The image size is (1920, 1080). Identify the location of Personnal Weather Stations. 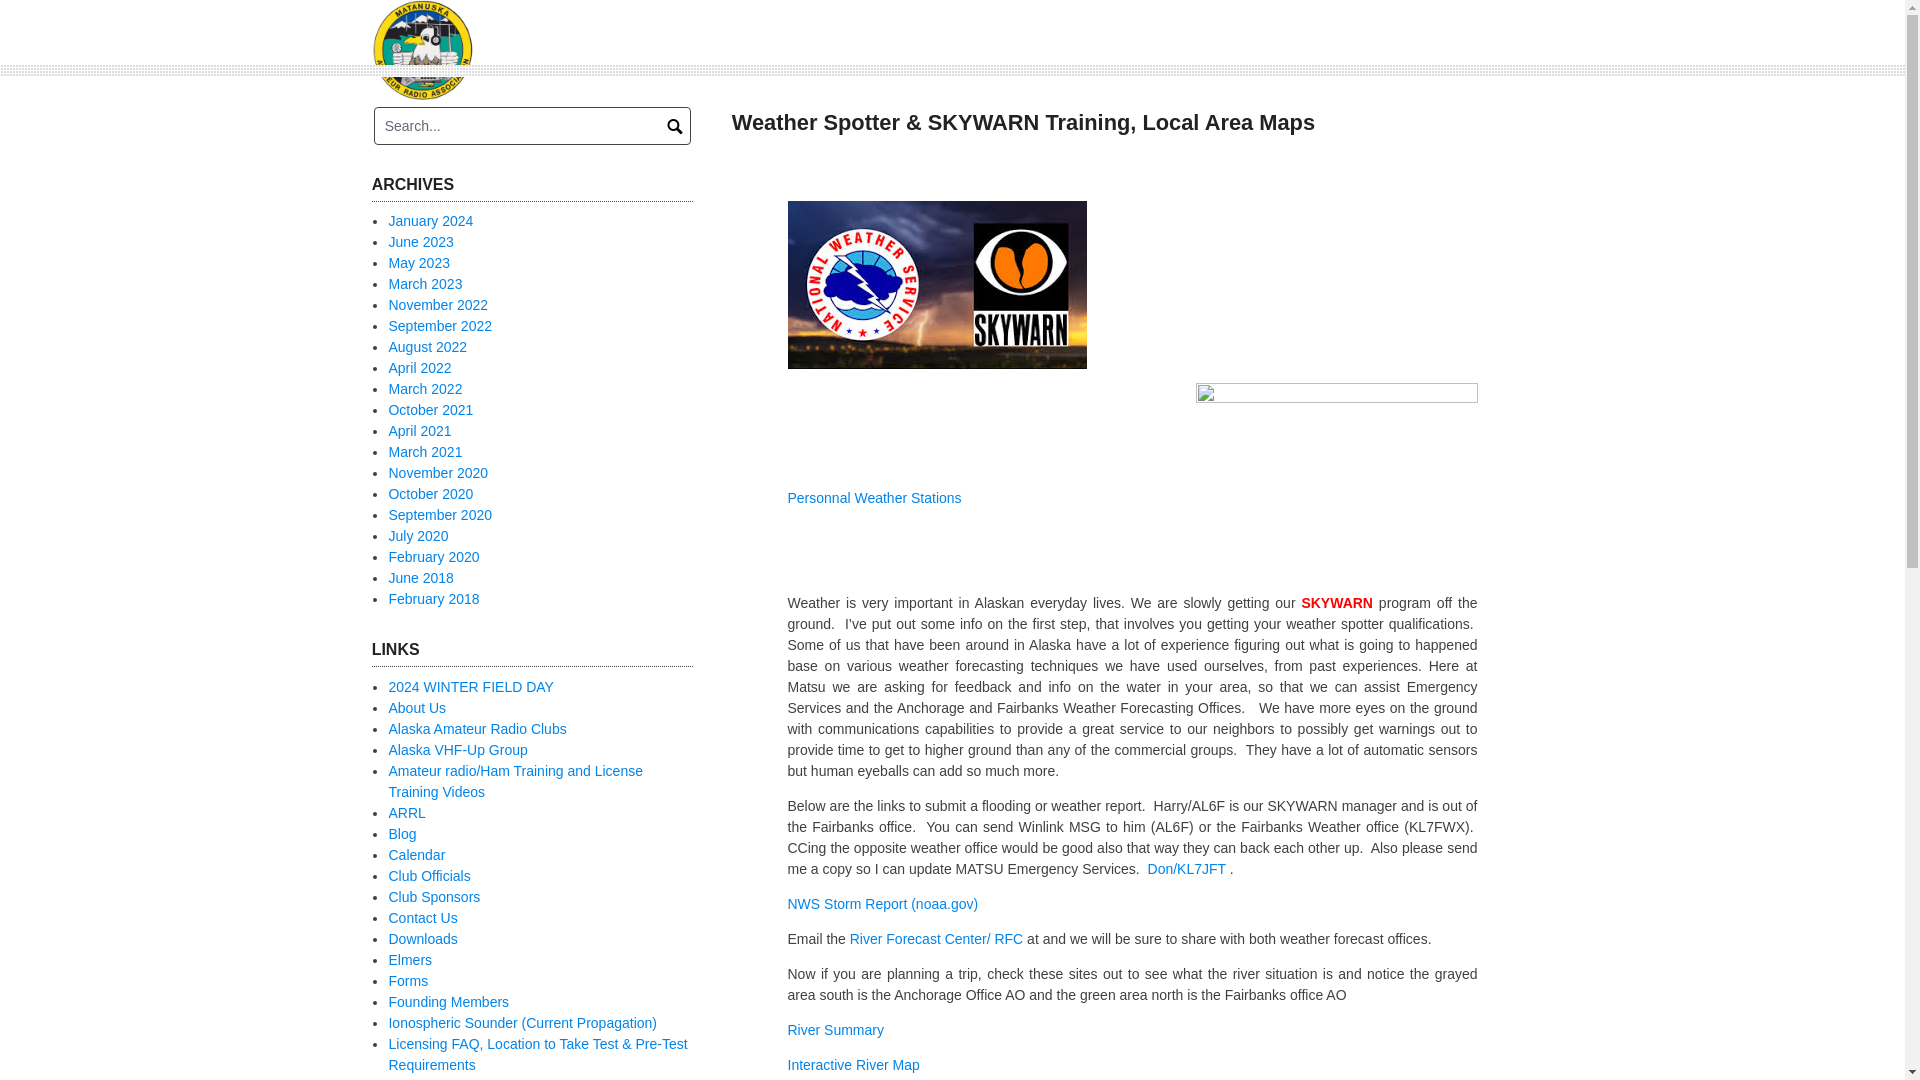
(874, 498).